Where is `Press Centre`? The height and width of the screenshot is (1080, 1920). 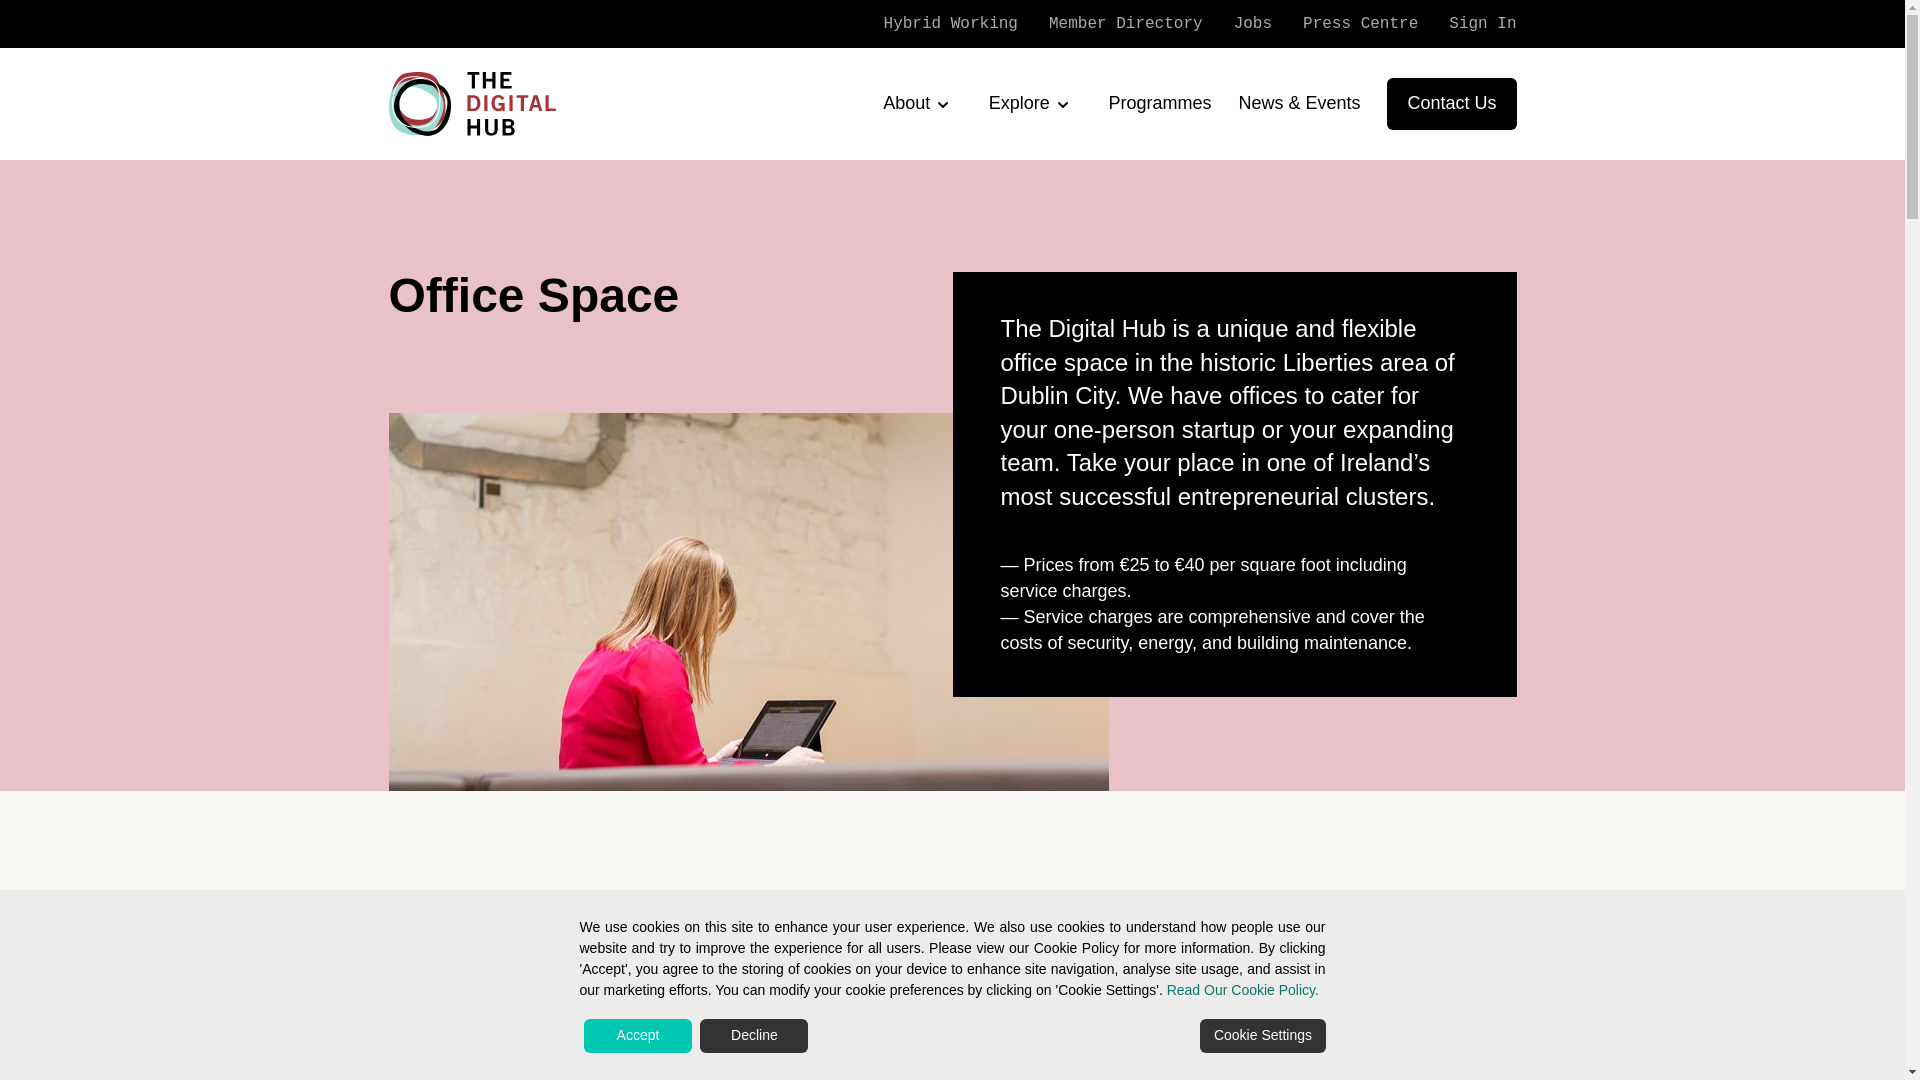 Press Centre is located at coordinates (1347, 24).